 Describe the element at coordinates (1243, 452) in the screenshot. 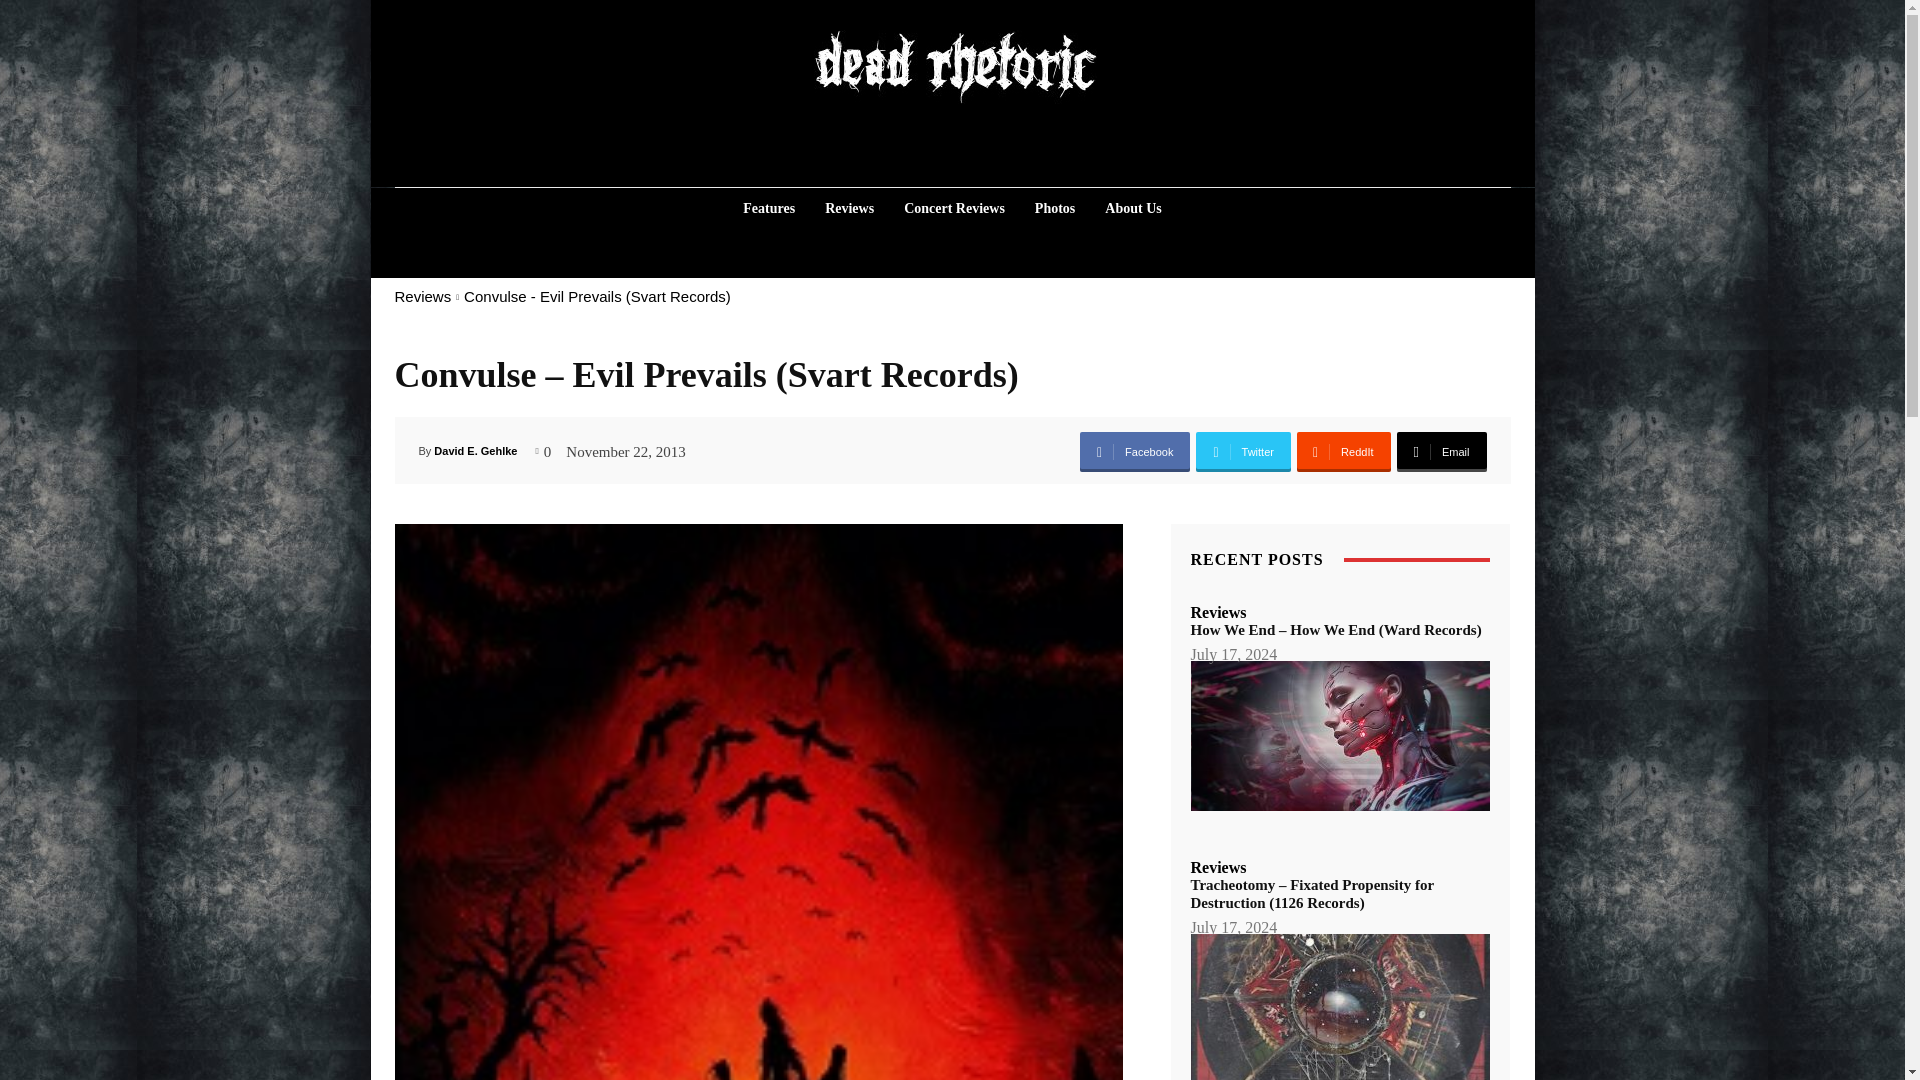

I see `Twitter` at that location.